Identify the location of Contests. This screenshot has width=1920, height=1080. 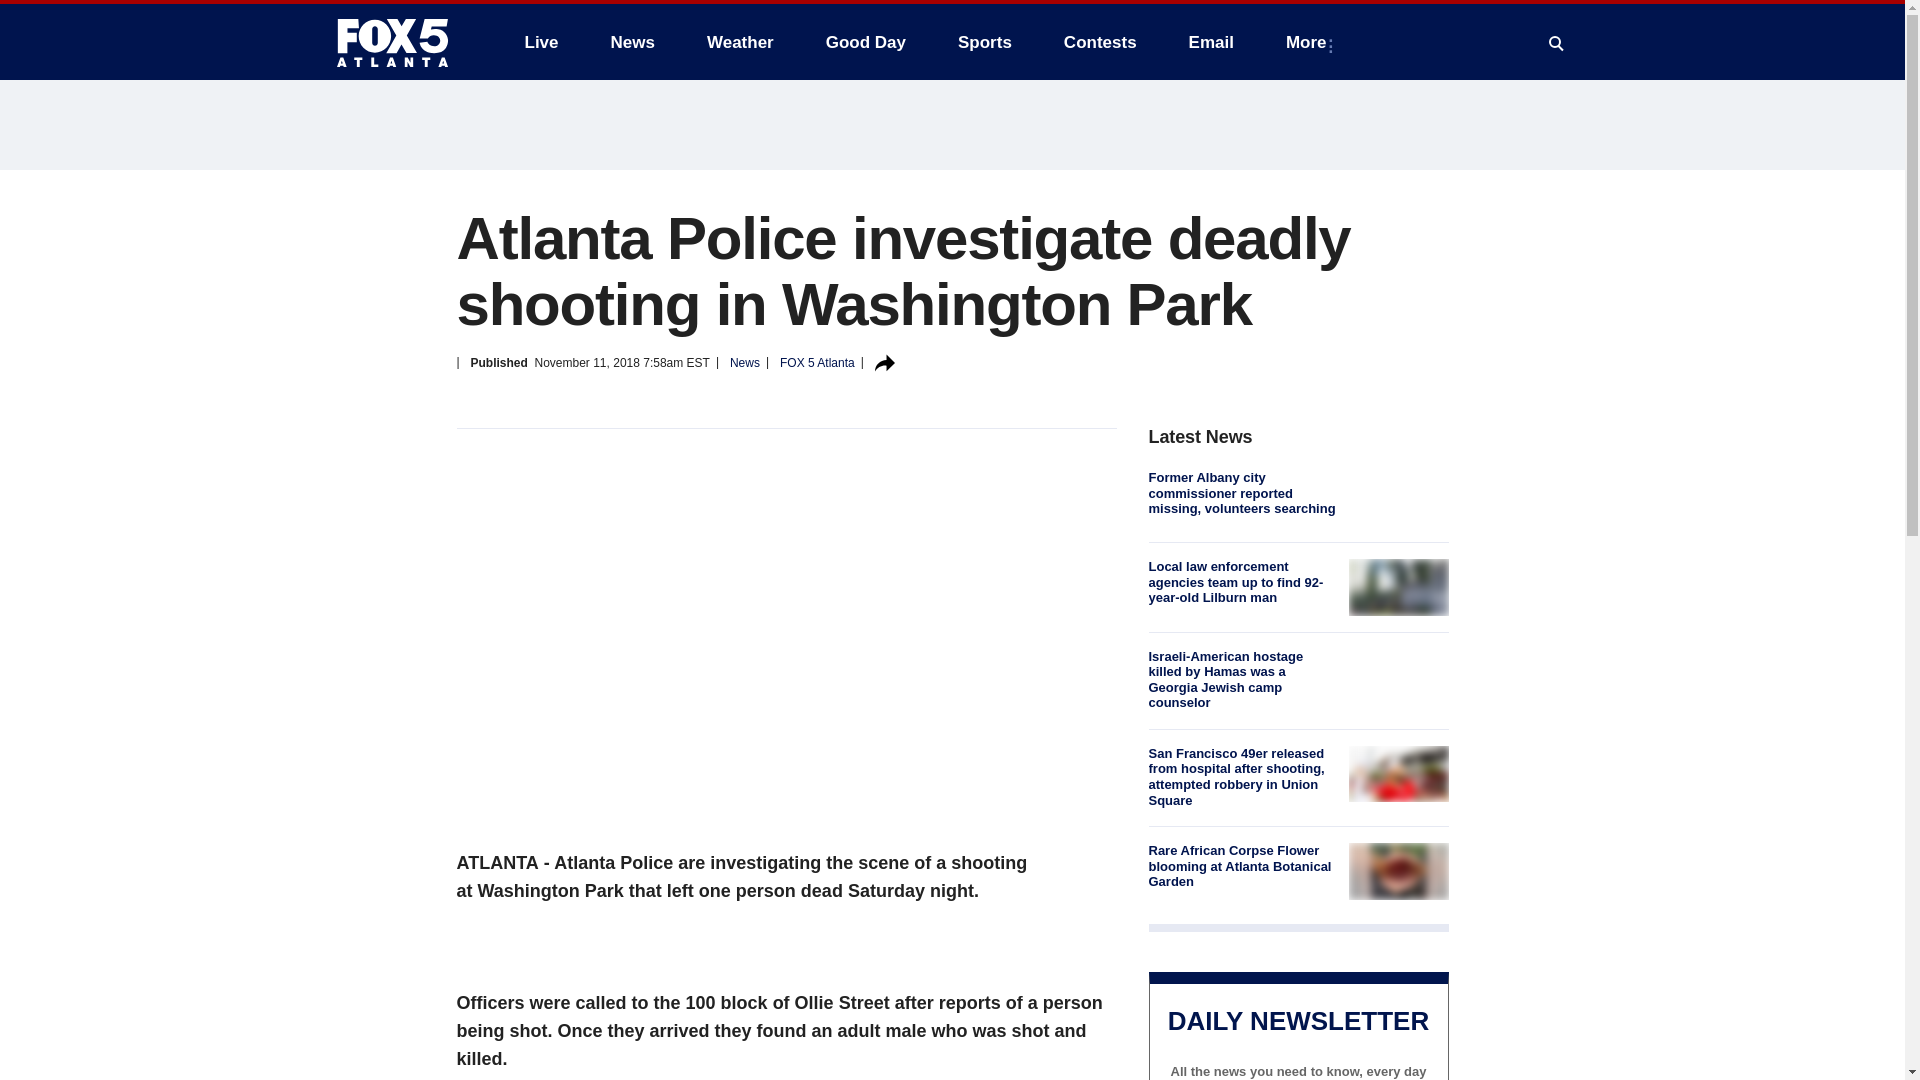
(1100, 42).